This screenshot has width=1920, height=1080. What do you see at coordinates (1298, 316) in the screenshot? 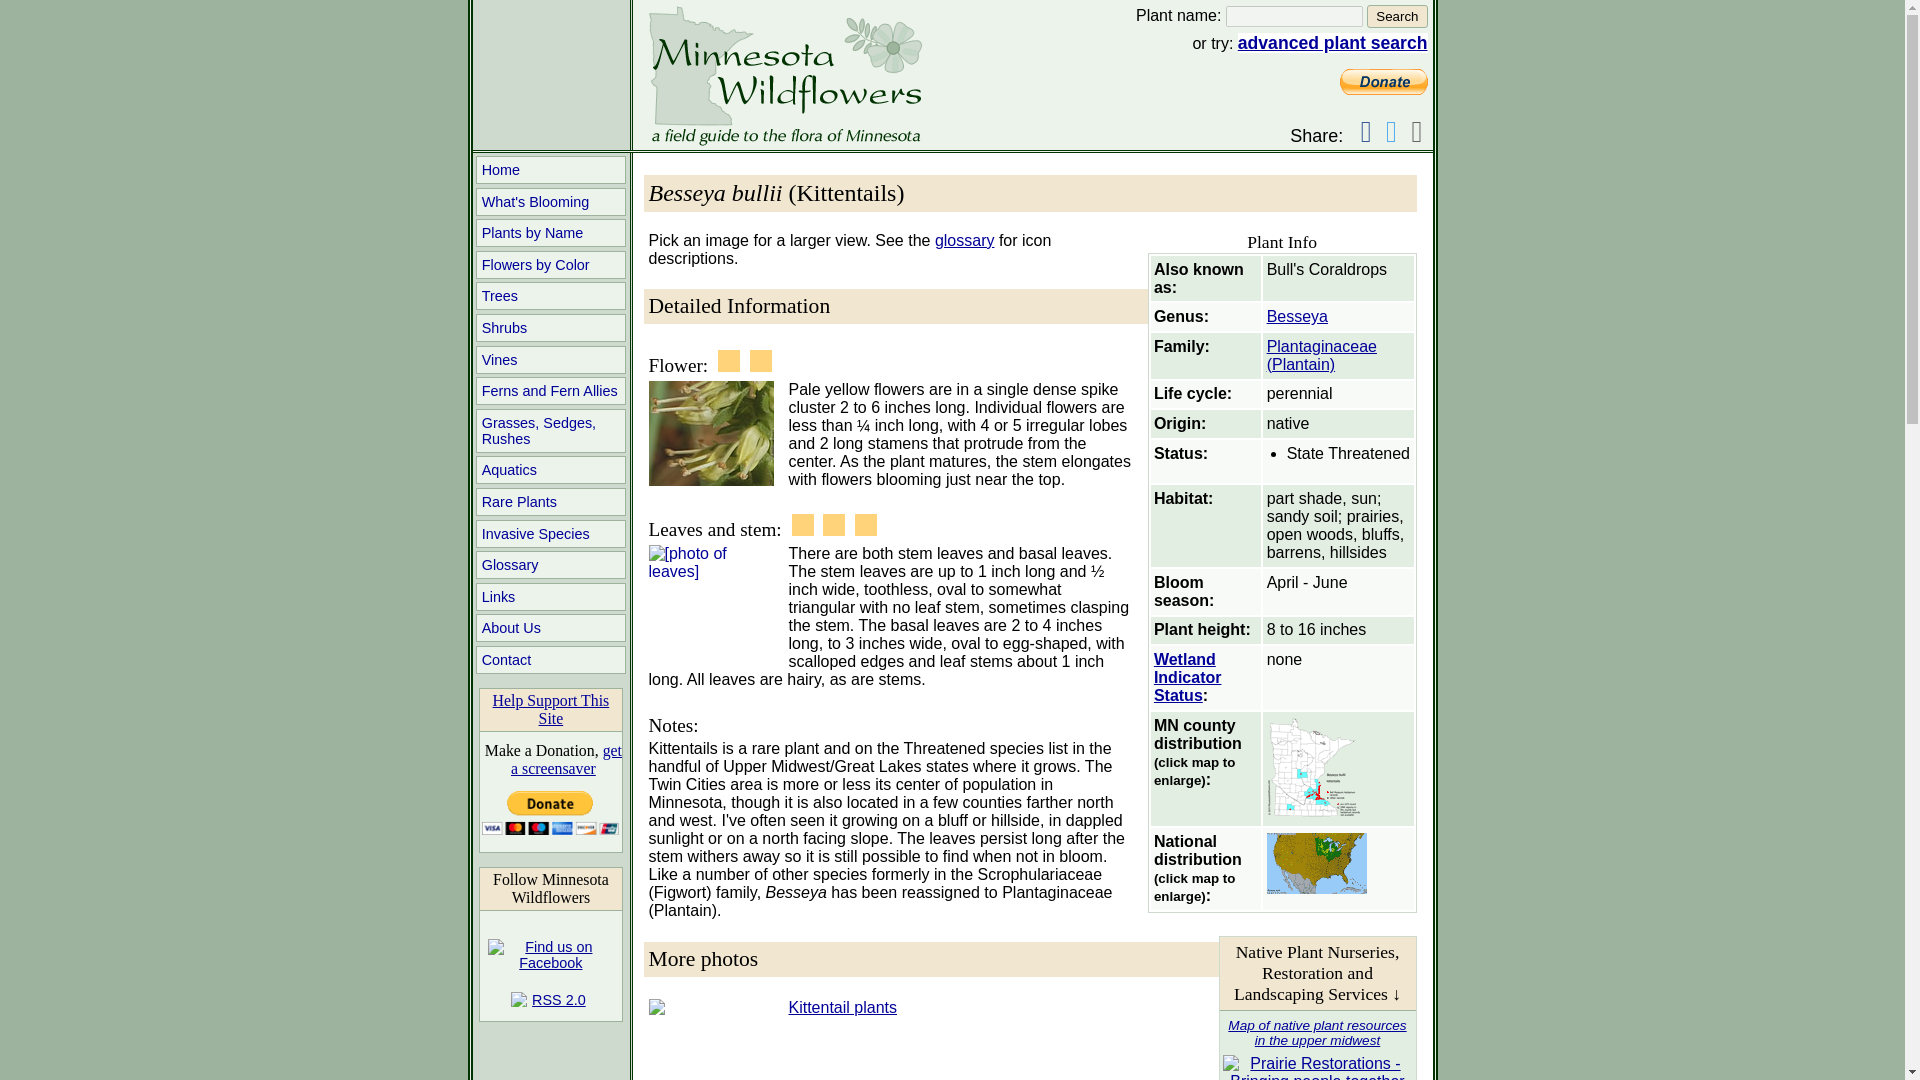
I see `Besseya` at bounding box center [1298, 316].